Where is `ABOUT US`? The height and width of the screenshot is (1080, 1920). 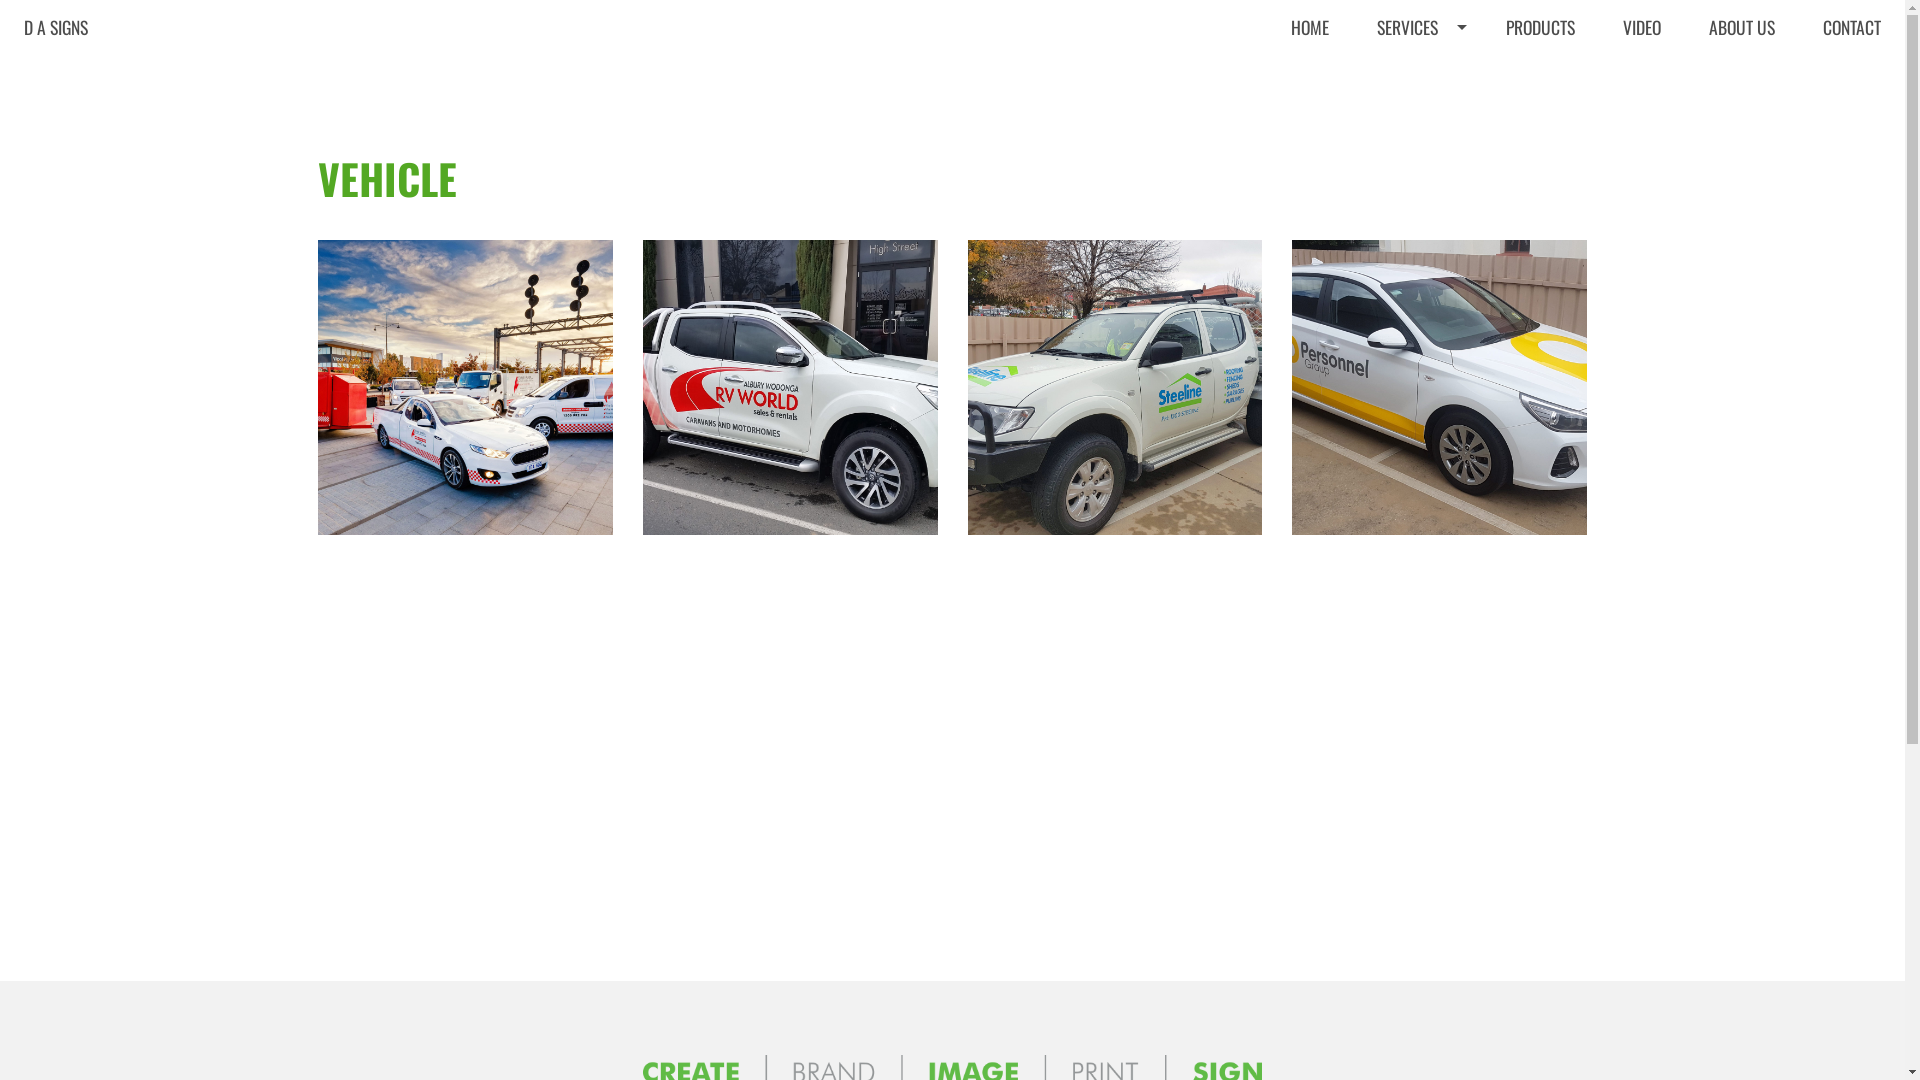
ABOUT US is located at coordinates (1742, 27).